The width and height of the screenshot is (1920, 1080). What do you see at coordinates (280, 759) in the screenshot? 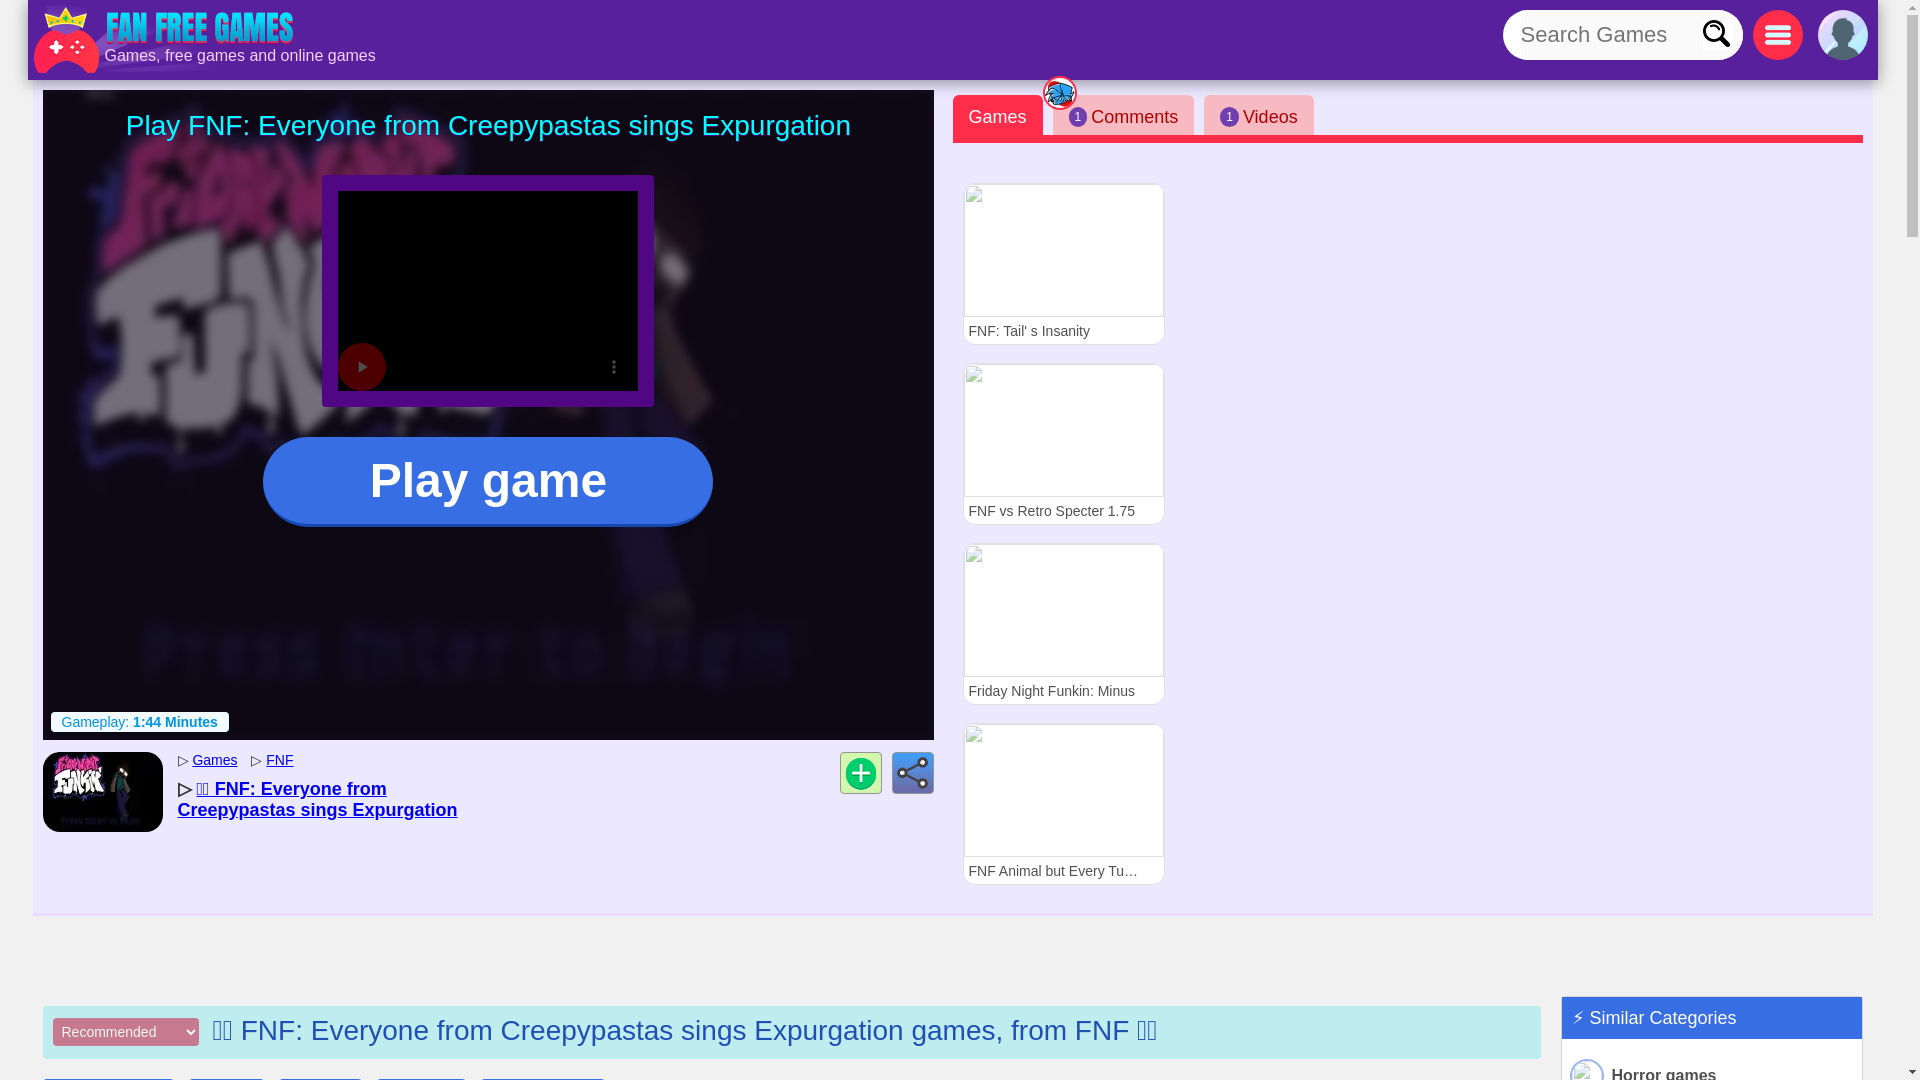
I see `Free FNF games` at bounding box center [280, 759].